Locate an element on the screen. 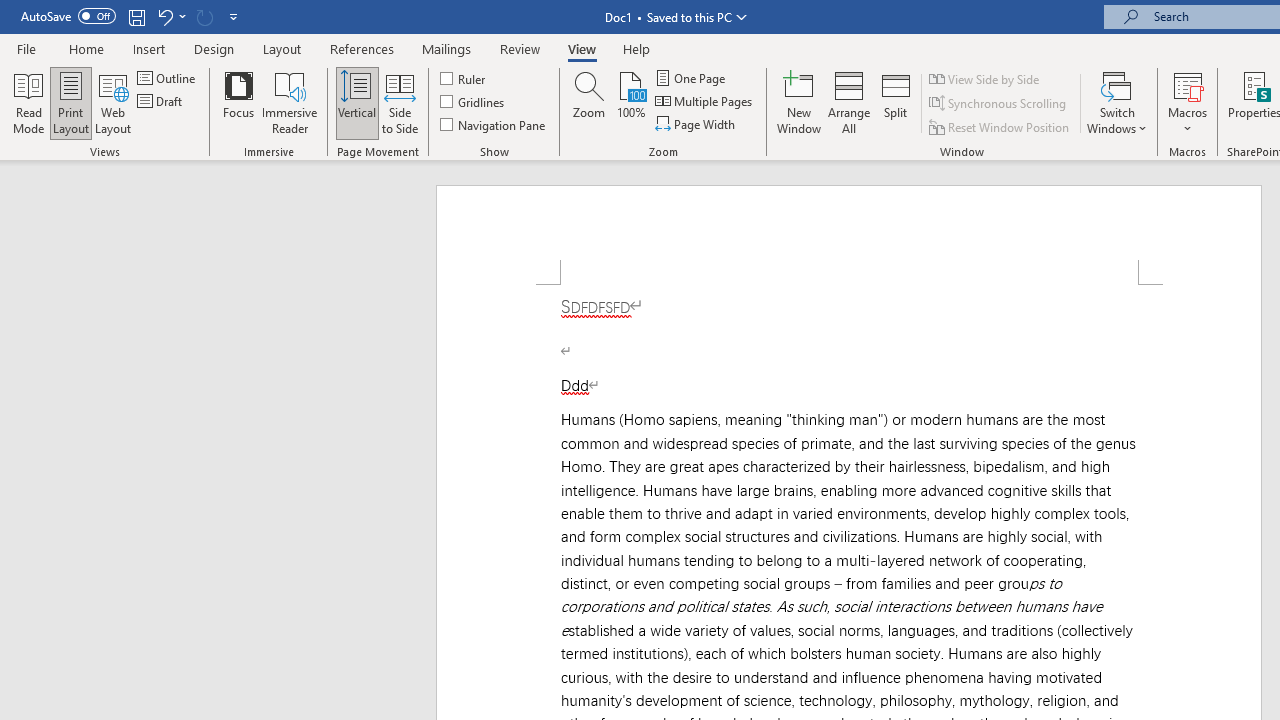 The width and height of the screenshot is (1280, 720). Layout is located at coordinates (282, 48).